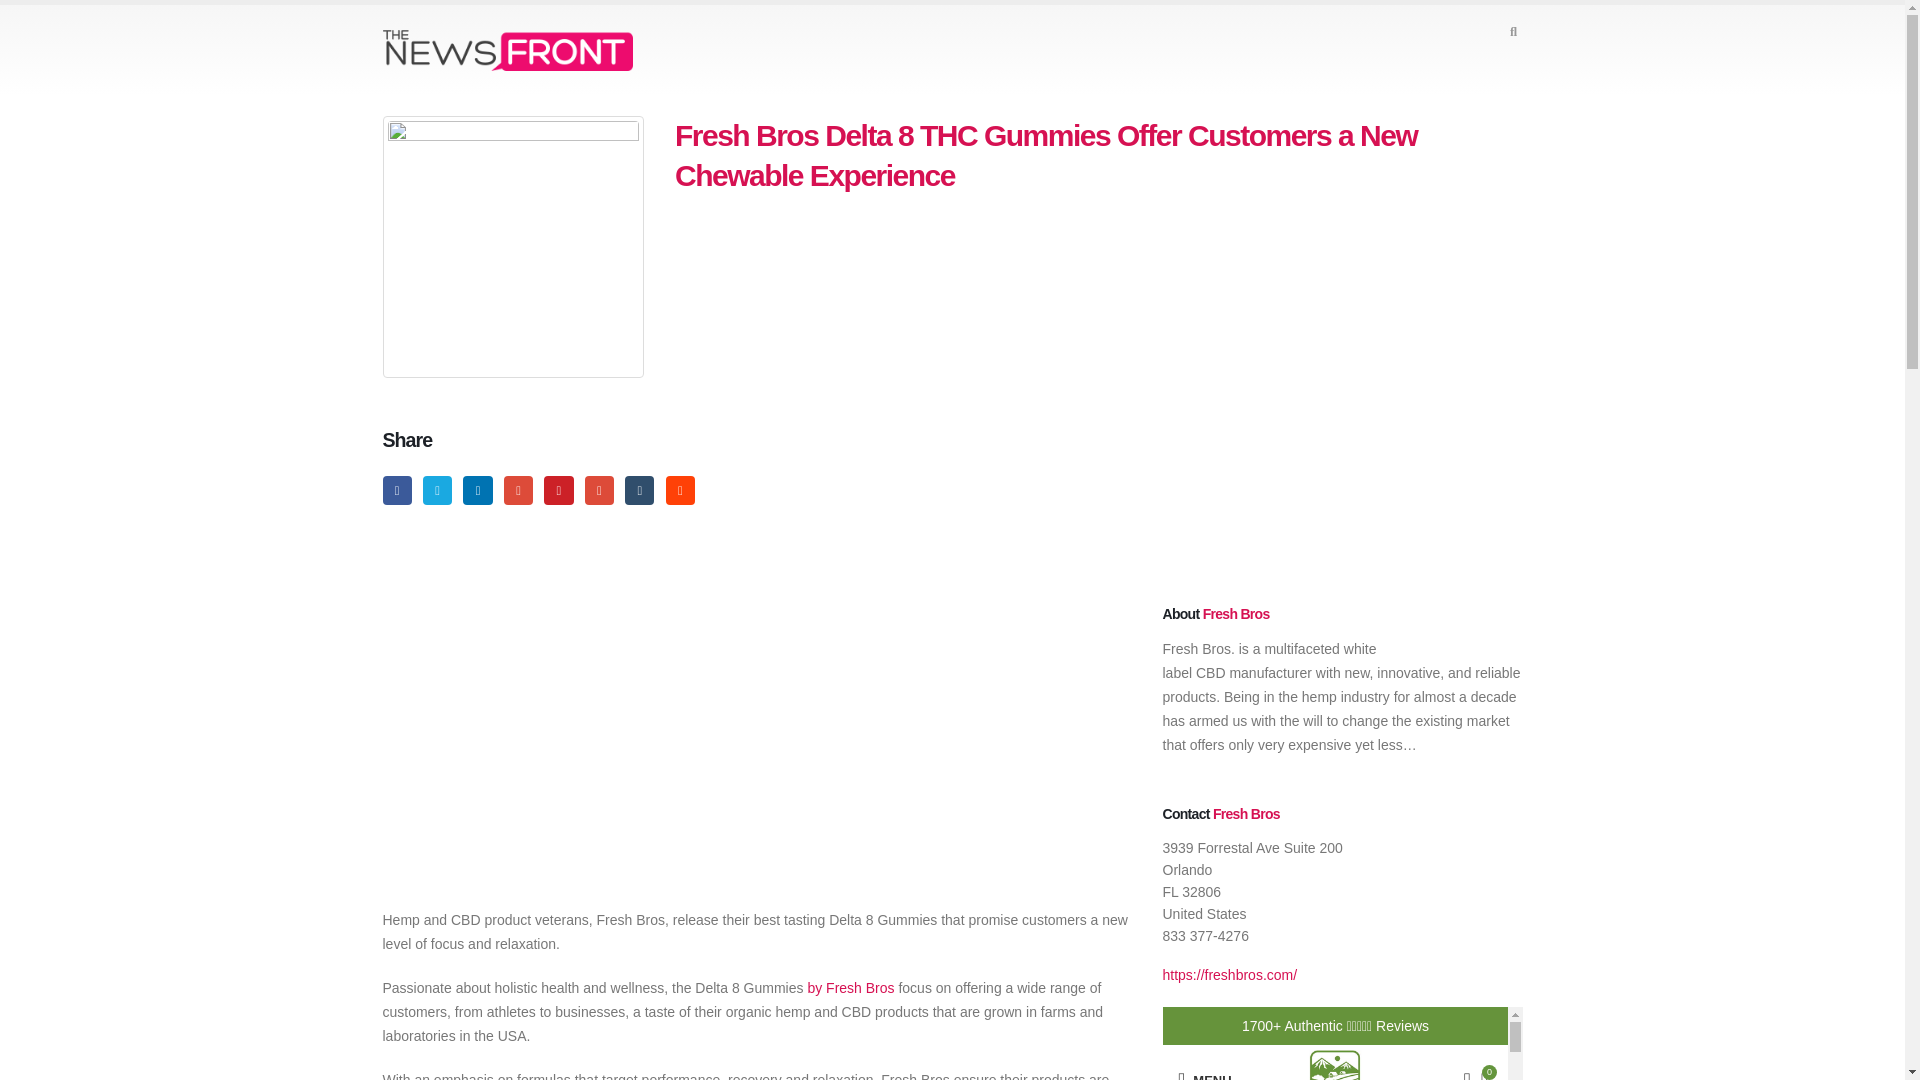 This screenshot has height=1080, width=1920. I want to click on Latest News on The News Front - , so click(506, 50).